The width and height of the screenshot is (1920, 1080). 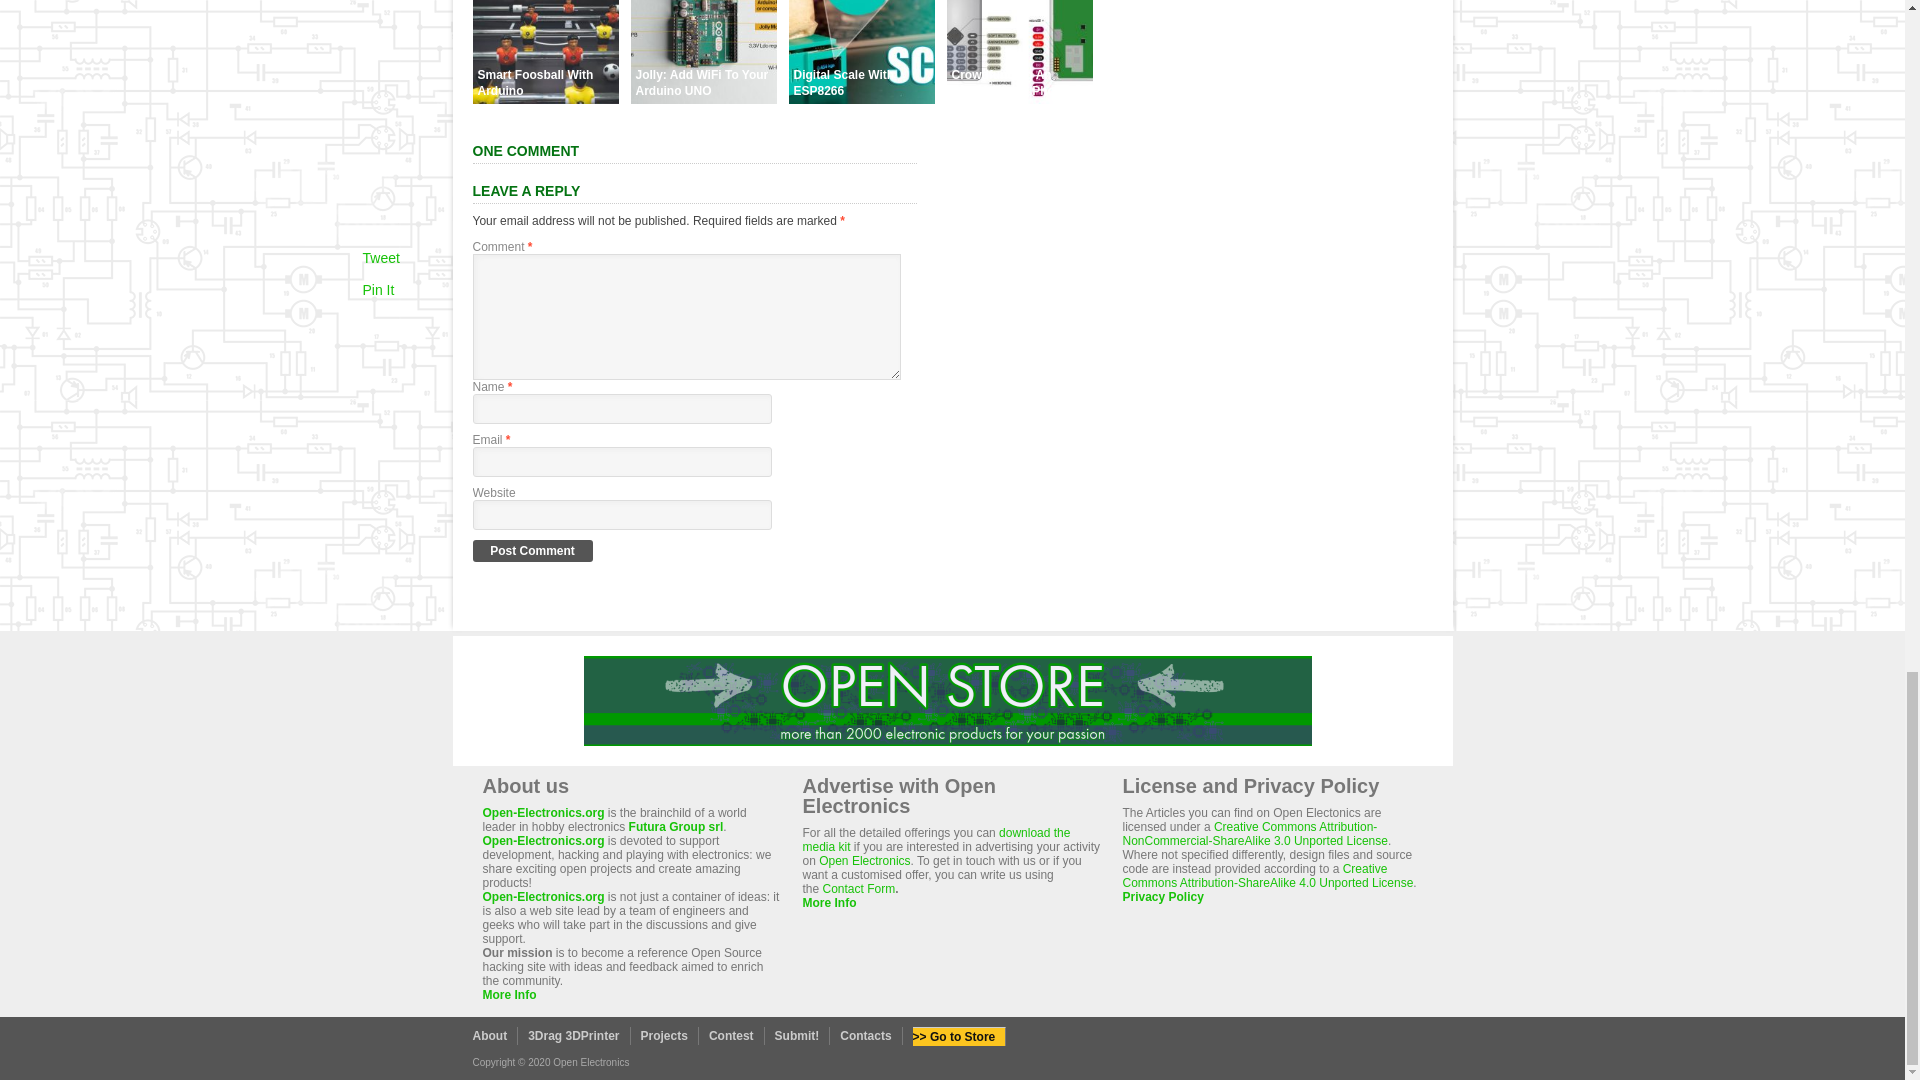 I want to click on Digital scale with ESP8266, so click(x=860, y=98).